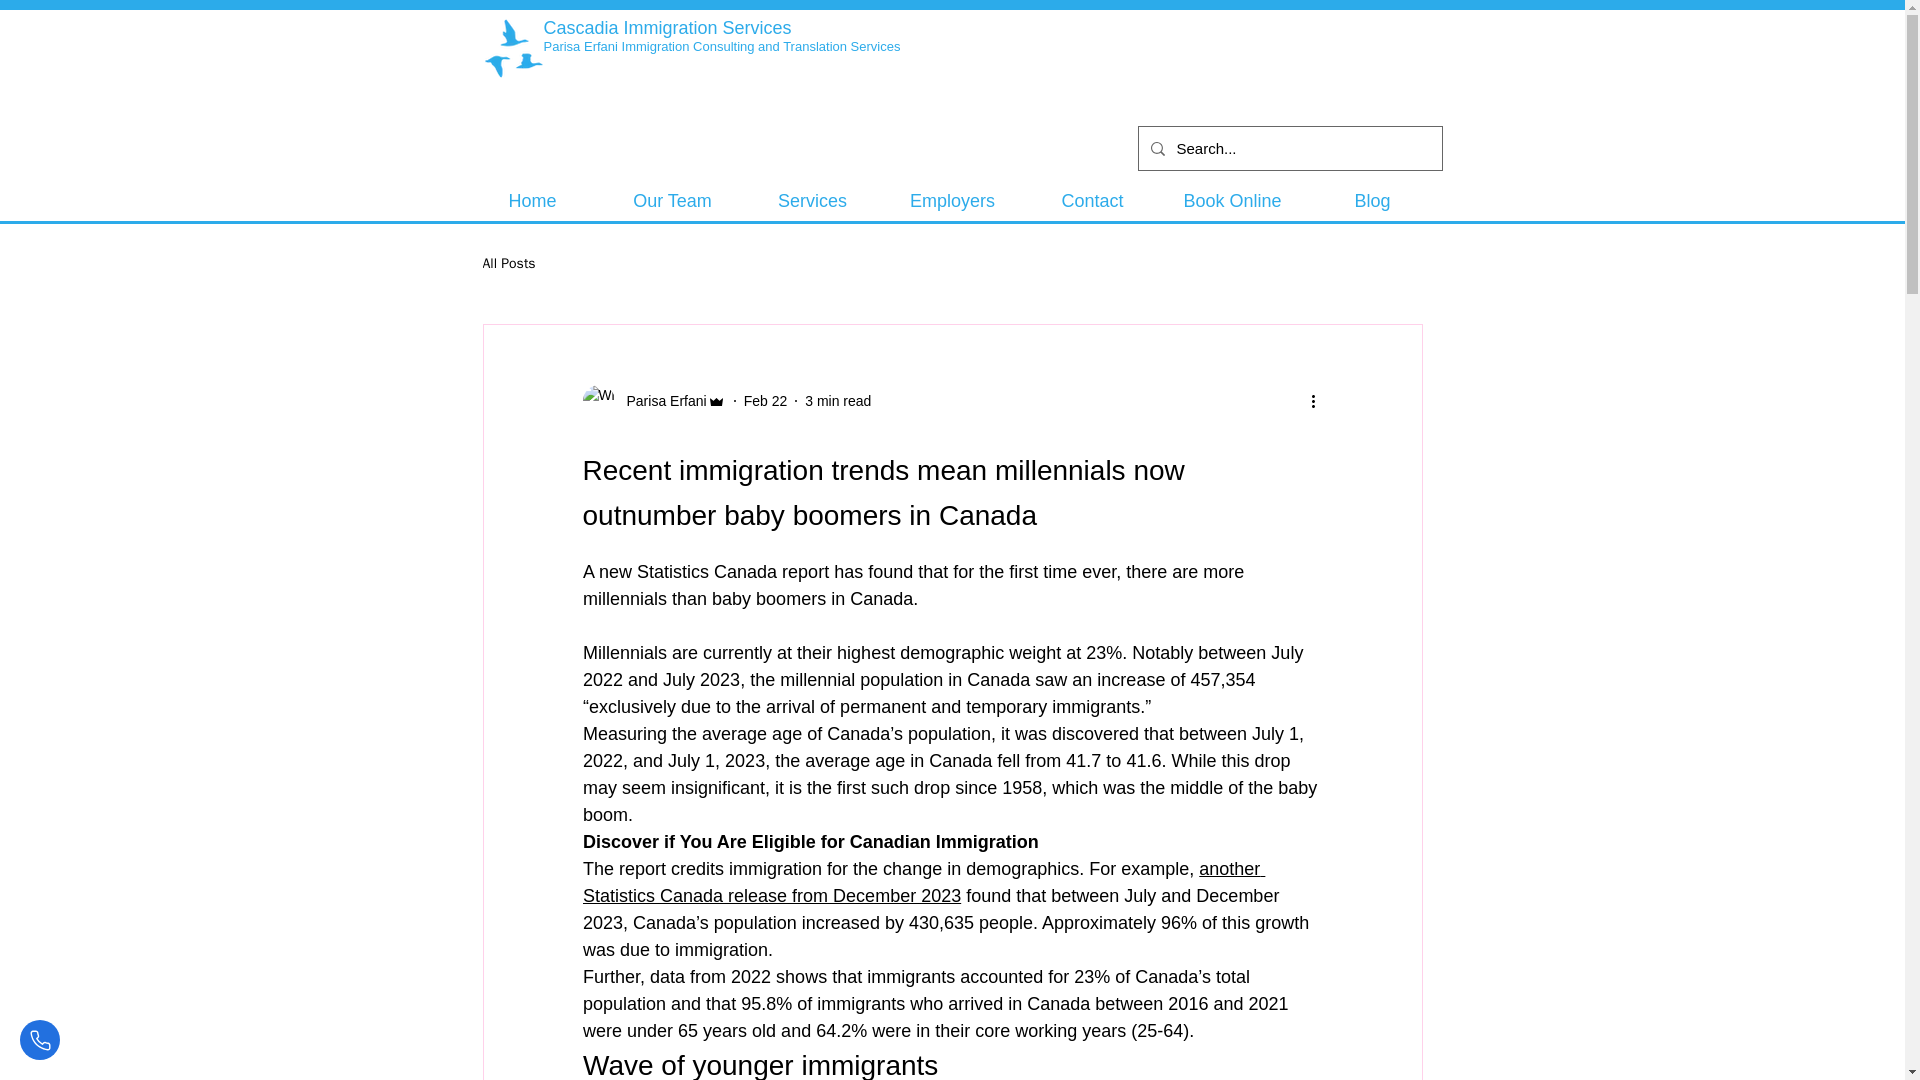 Image resolution: width=1920 pixels, height=1080 pixels. What do you see at coordinates (810, 842) in the screenshot?
I see `Discover if You Are Eligible for Canadian Immigration` at bounding box center [810, 842].